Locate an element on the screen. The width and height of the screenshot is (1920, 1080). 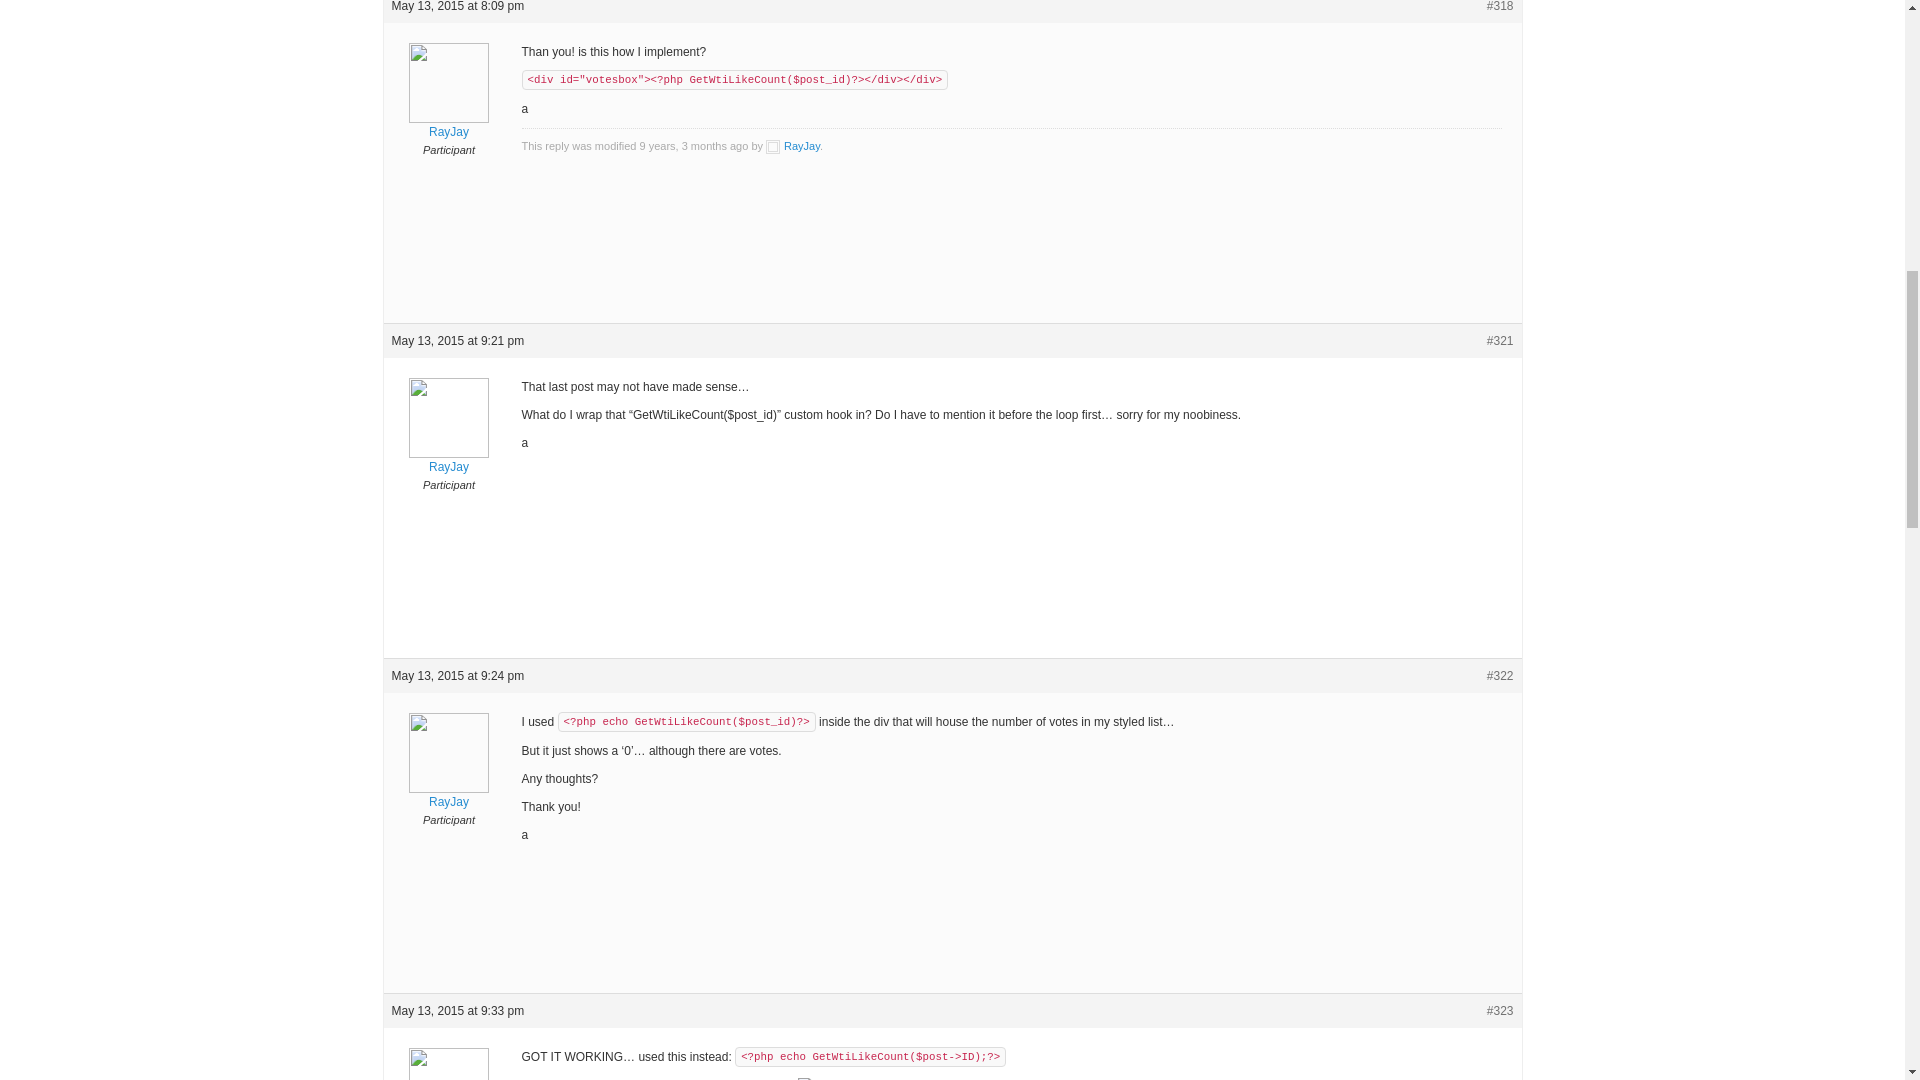
RayJay is located at coordinates (448, 1077).